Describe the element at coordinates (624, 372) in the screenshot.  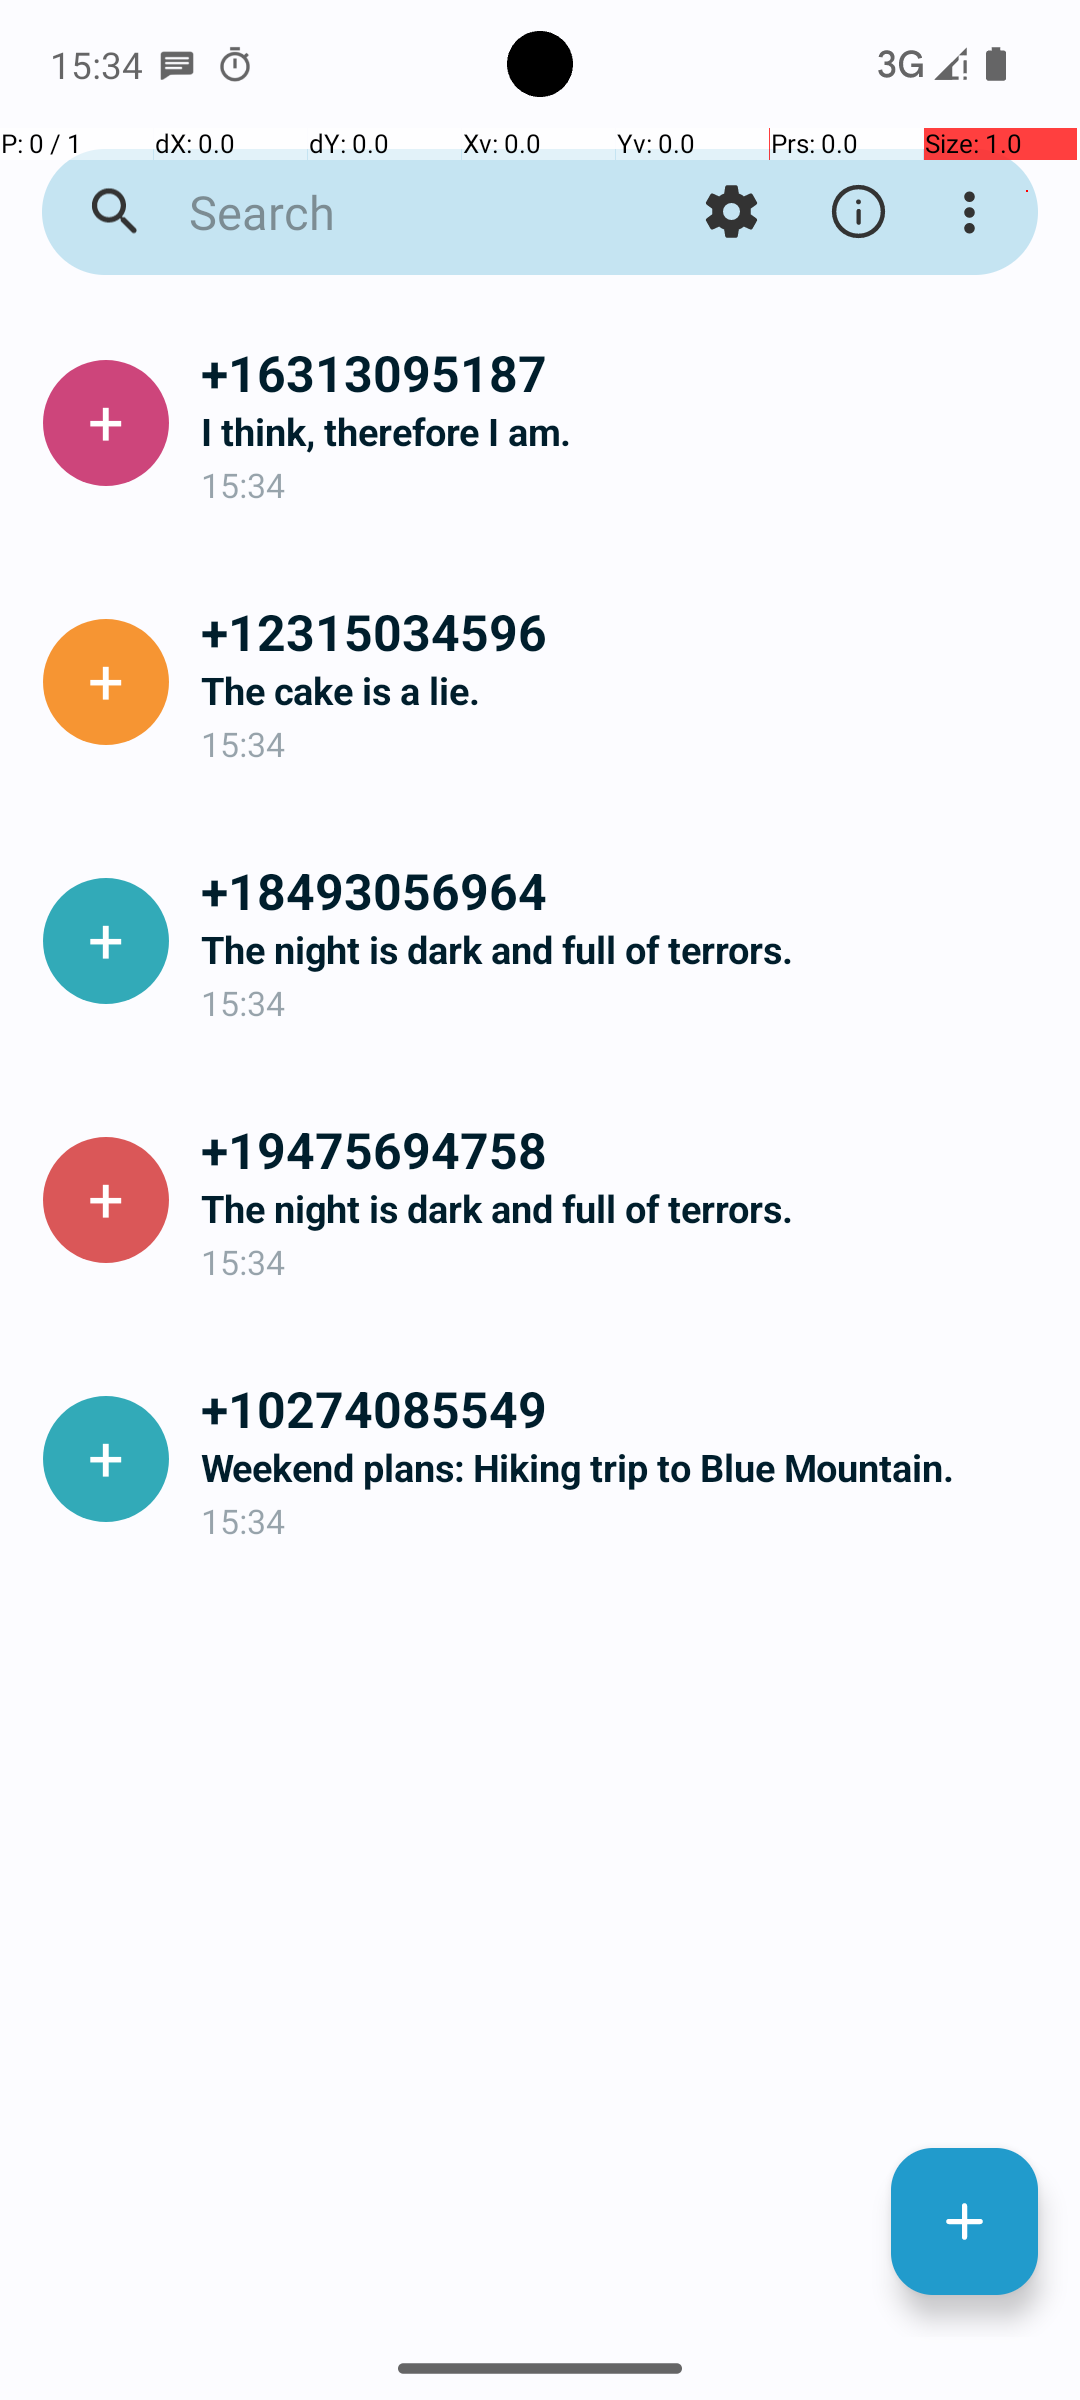
I see `+16313095187` at that location.